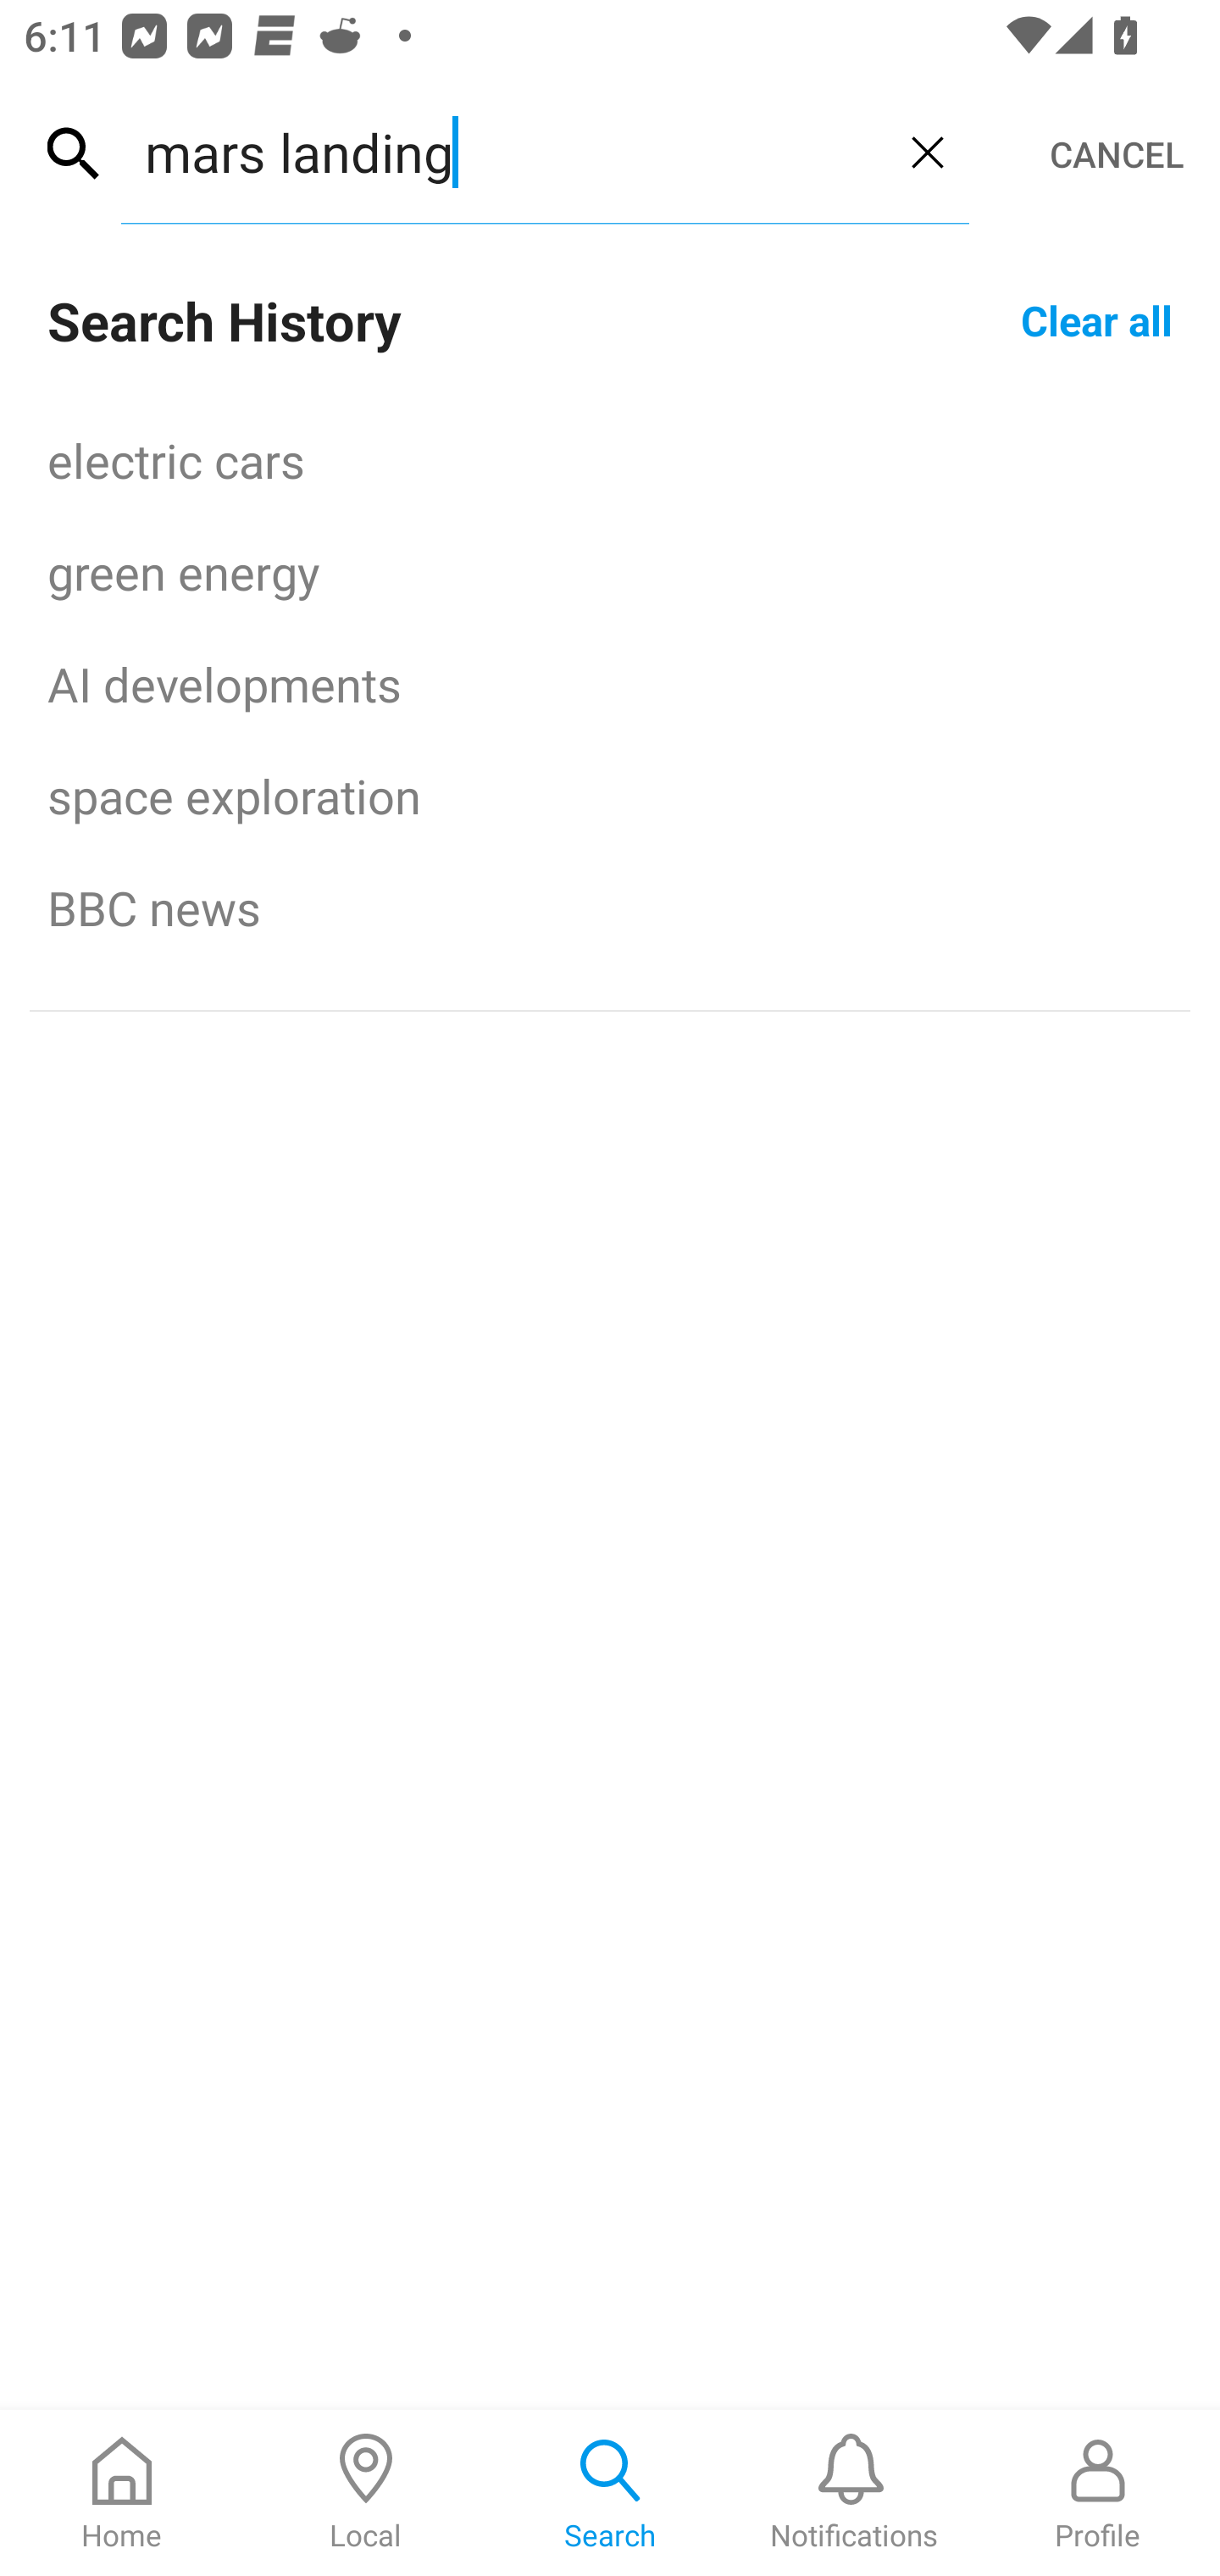  What do you see at coordinates (610, 683) in the screenshot?
I see `AI developments` at bounding box center [610, 683].